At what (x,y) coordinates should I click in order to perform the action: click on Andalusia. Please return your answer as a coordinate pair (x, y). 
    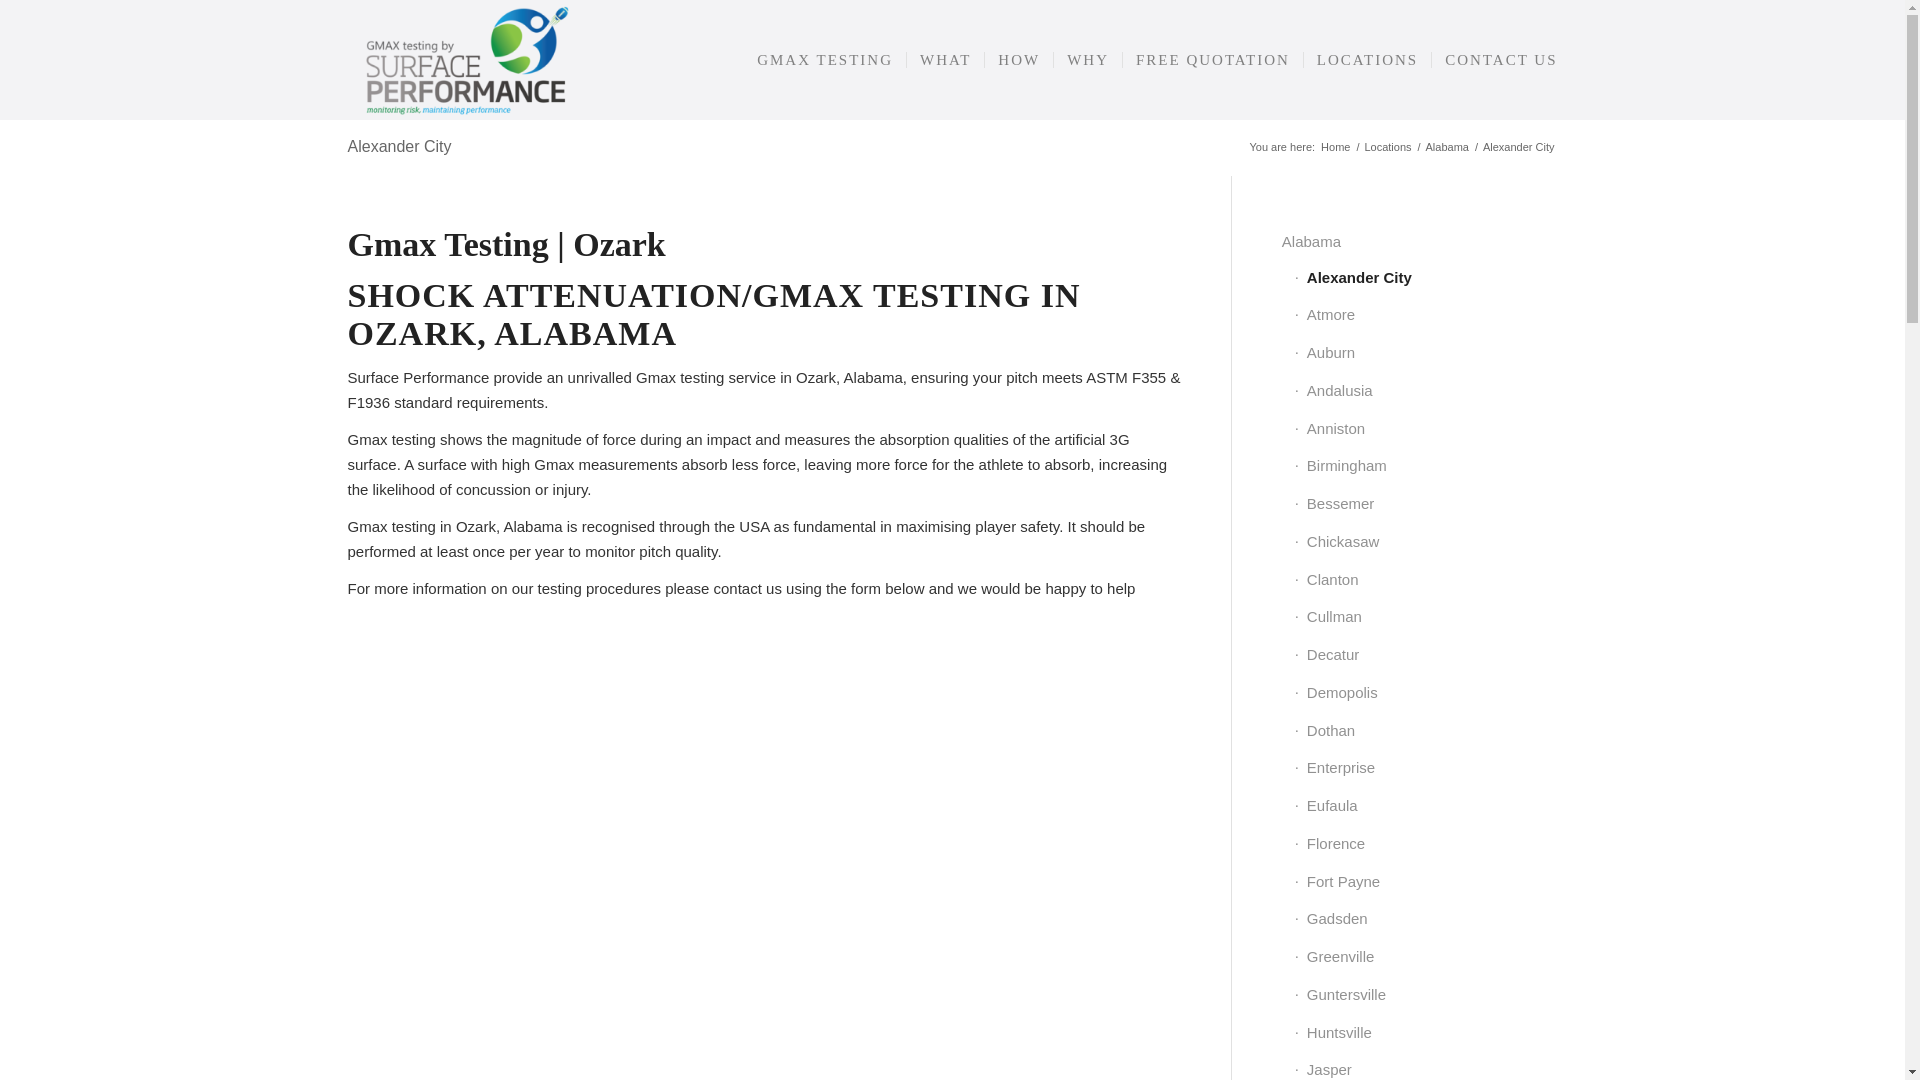
    Looking at the image, I should click on (1426, 392).